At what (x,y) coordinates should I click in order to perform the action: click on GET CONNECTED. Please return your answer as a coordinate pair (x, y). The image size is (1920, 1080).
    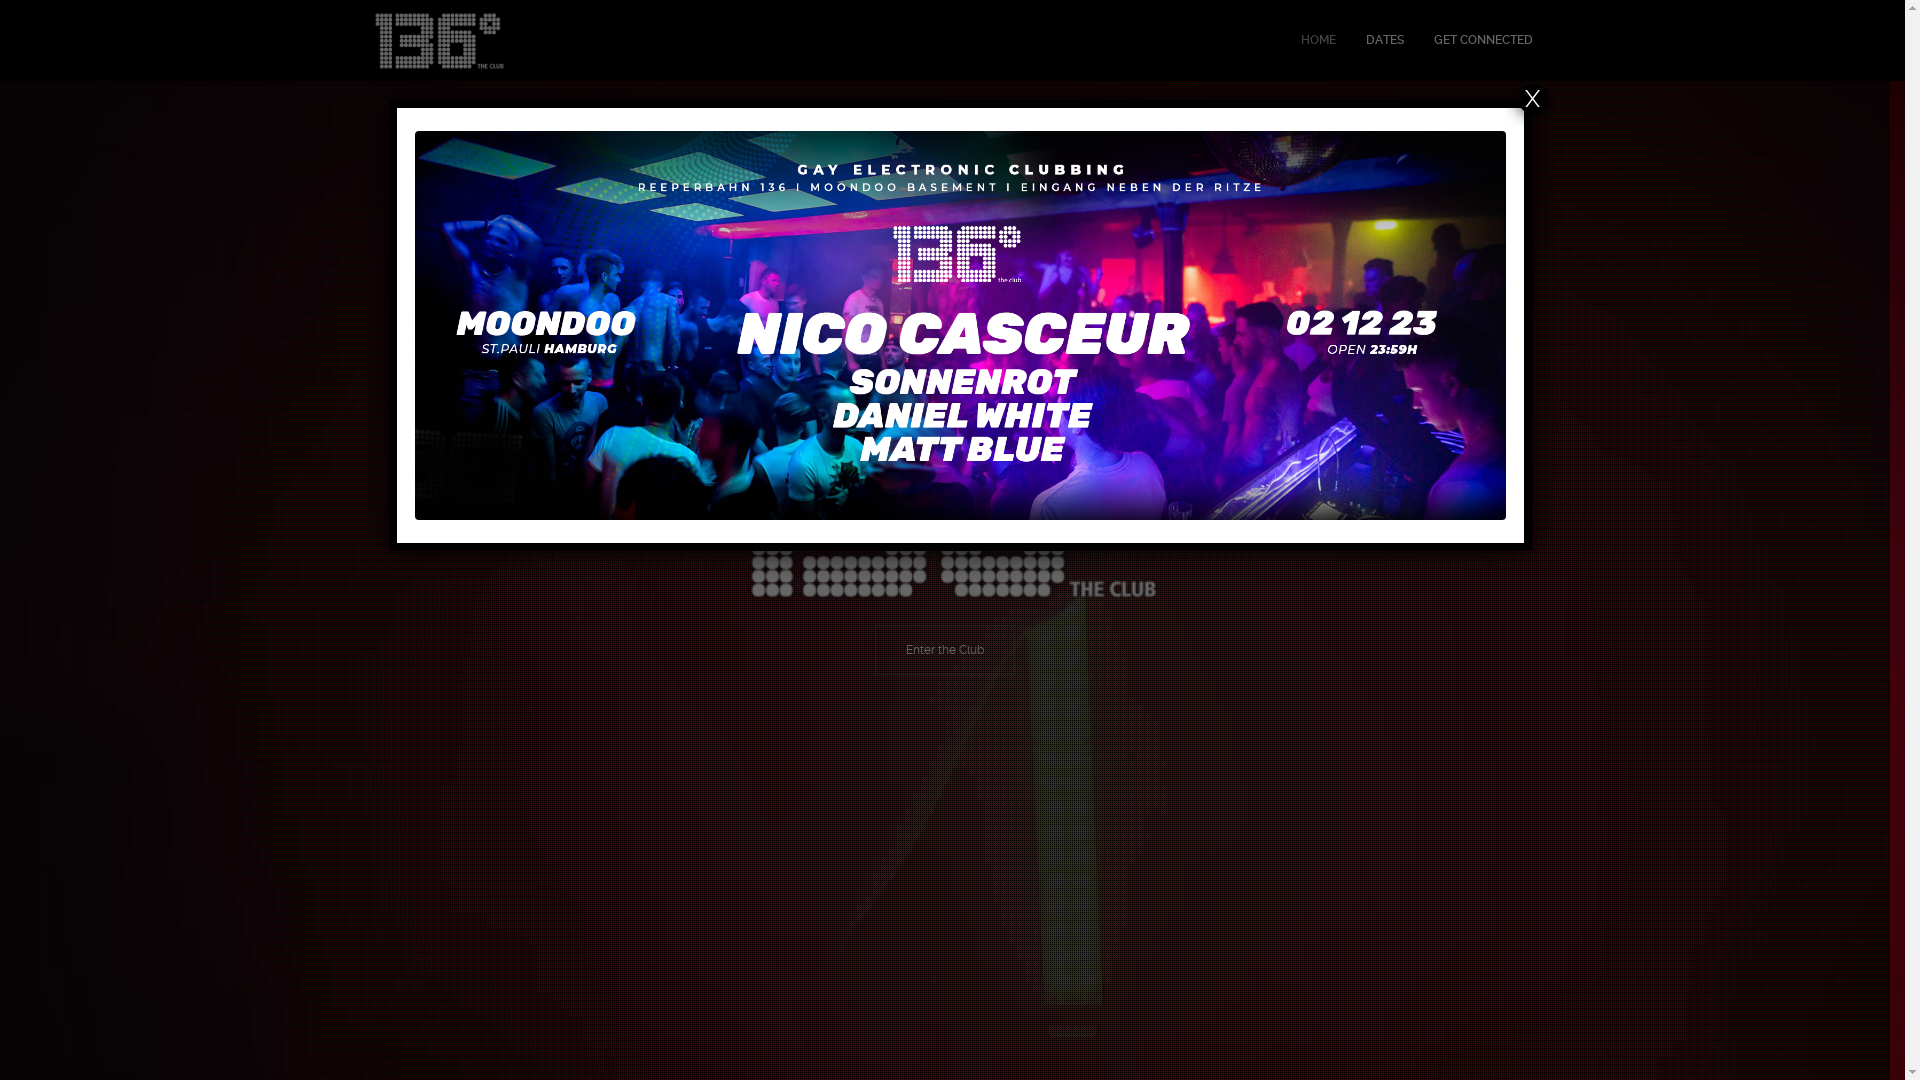
    Looking at the image, I should click on (1475, 40).